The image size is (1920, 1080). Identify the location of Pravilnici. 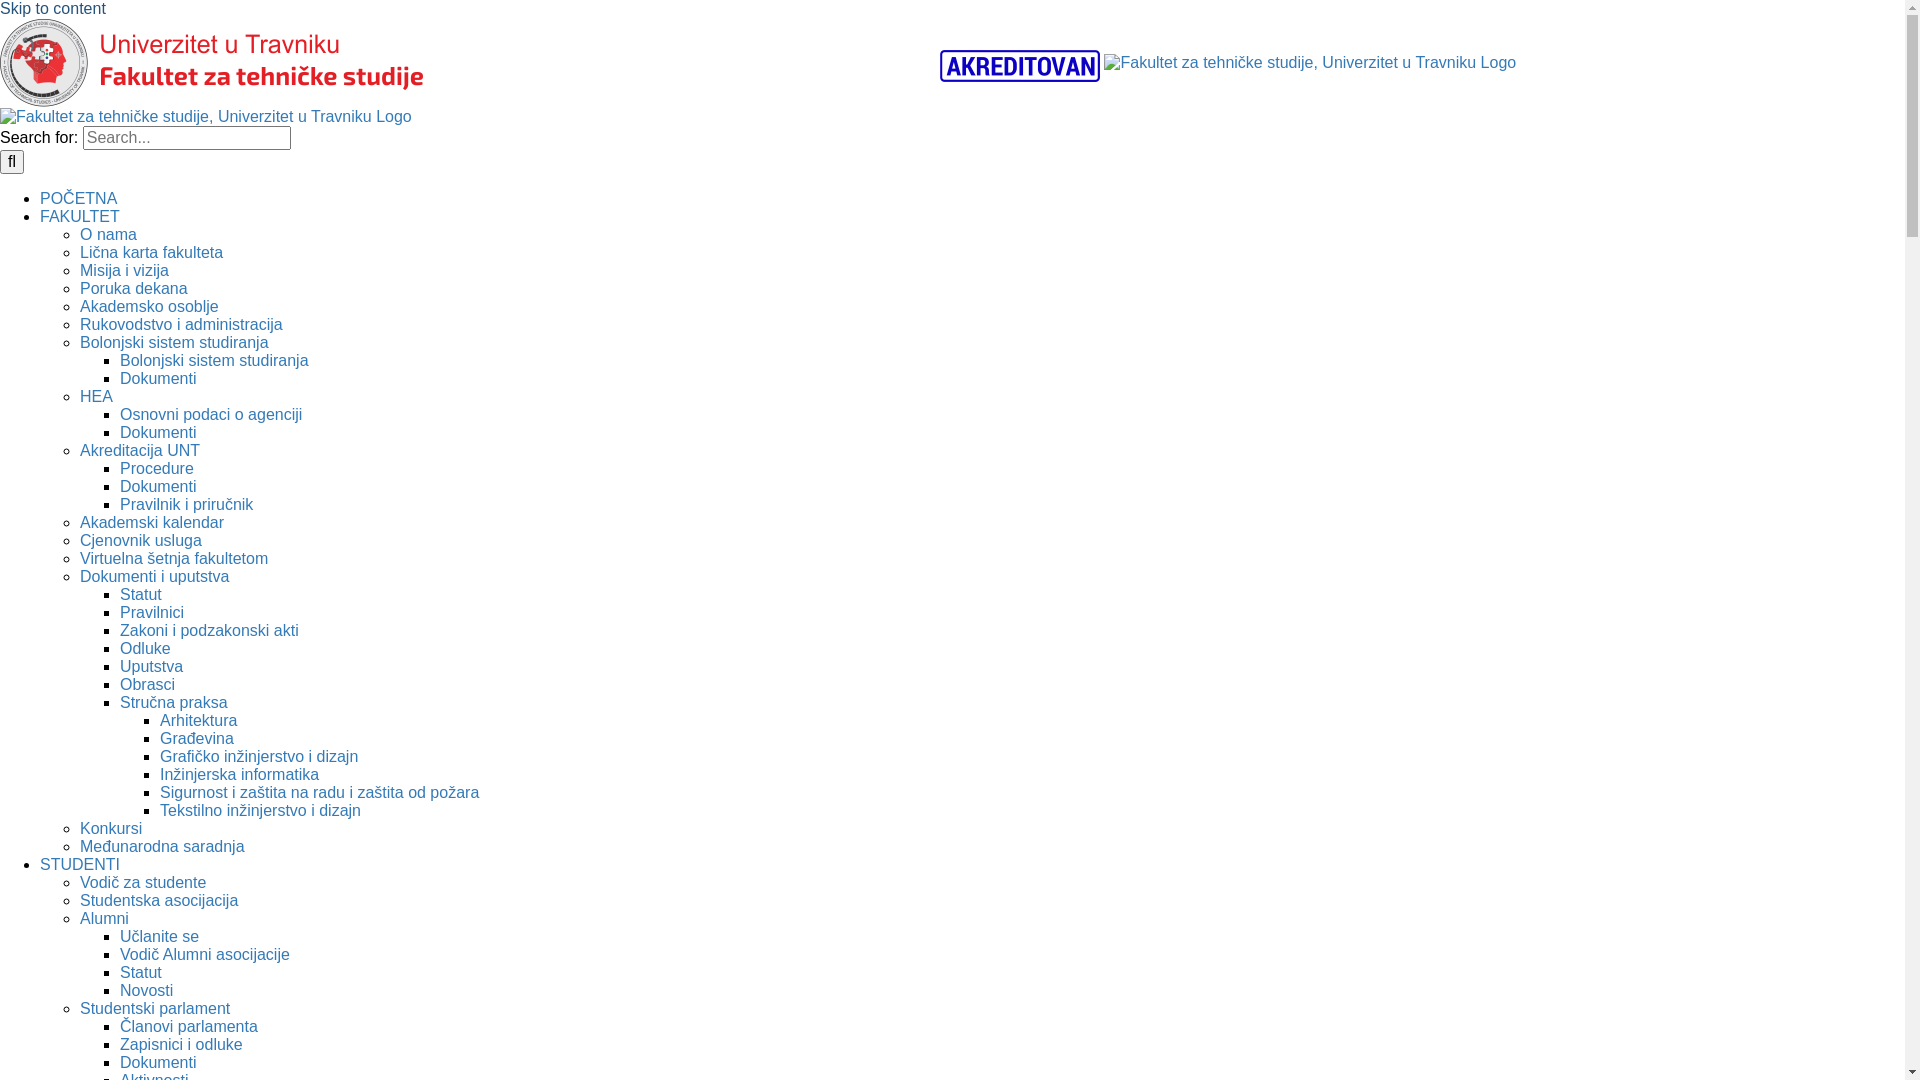
(152, 612).